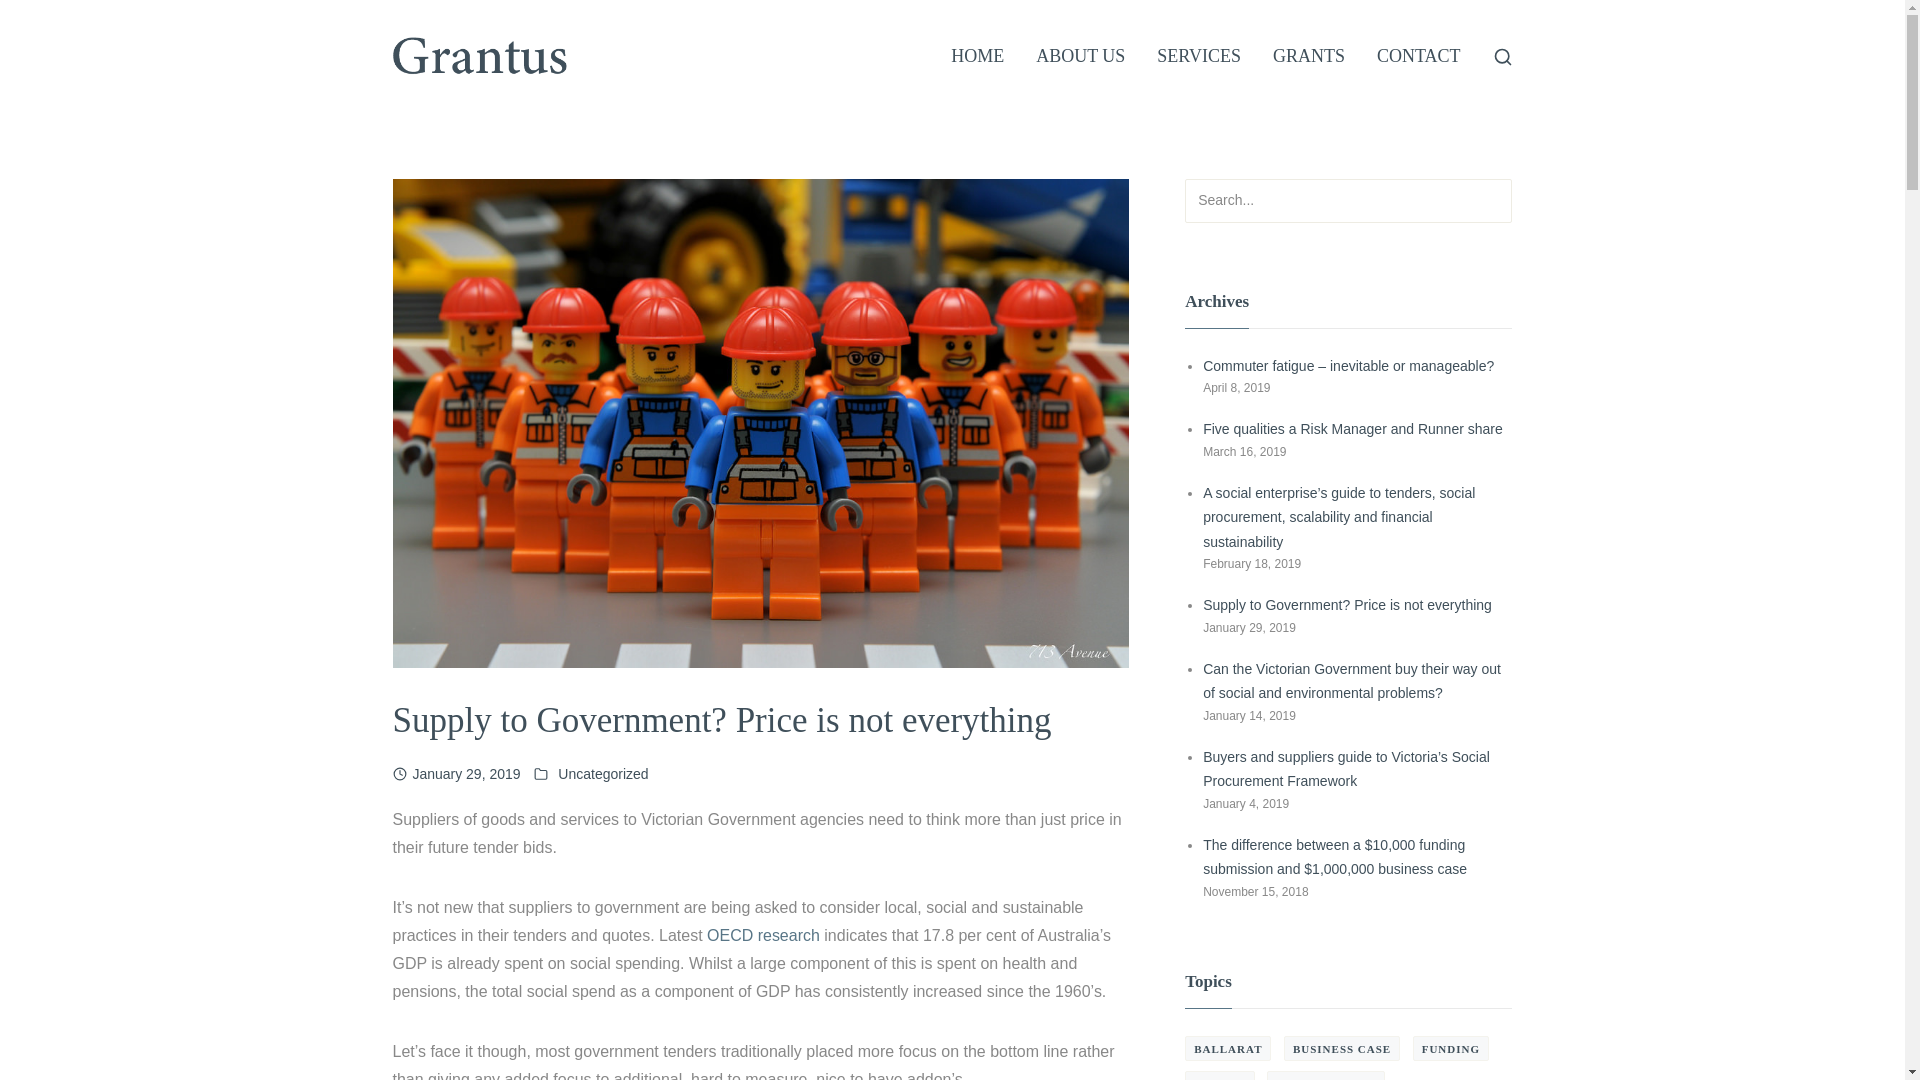  Describe the element at coordinates (1228, 1048) in the screenshot. I see `BALLARAT` at that location.